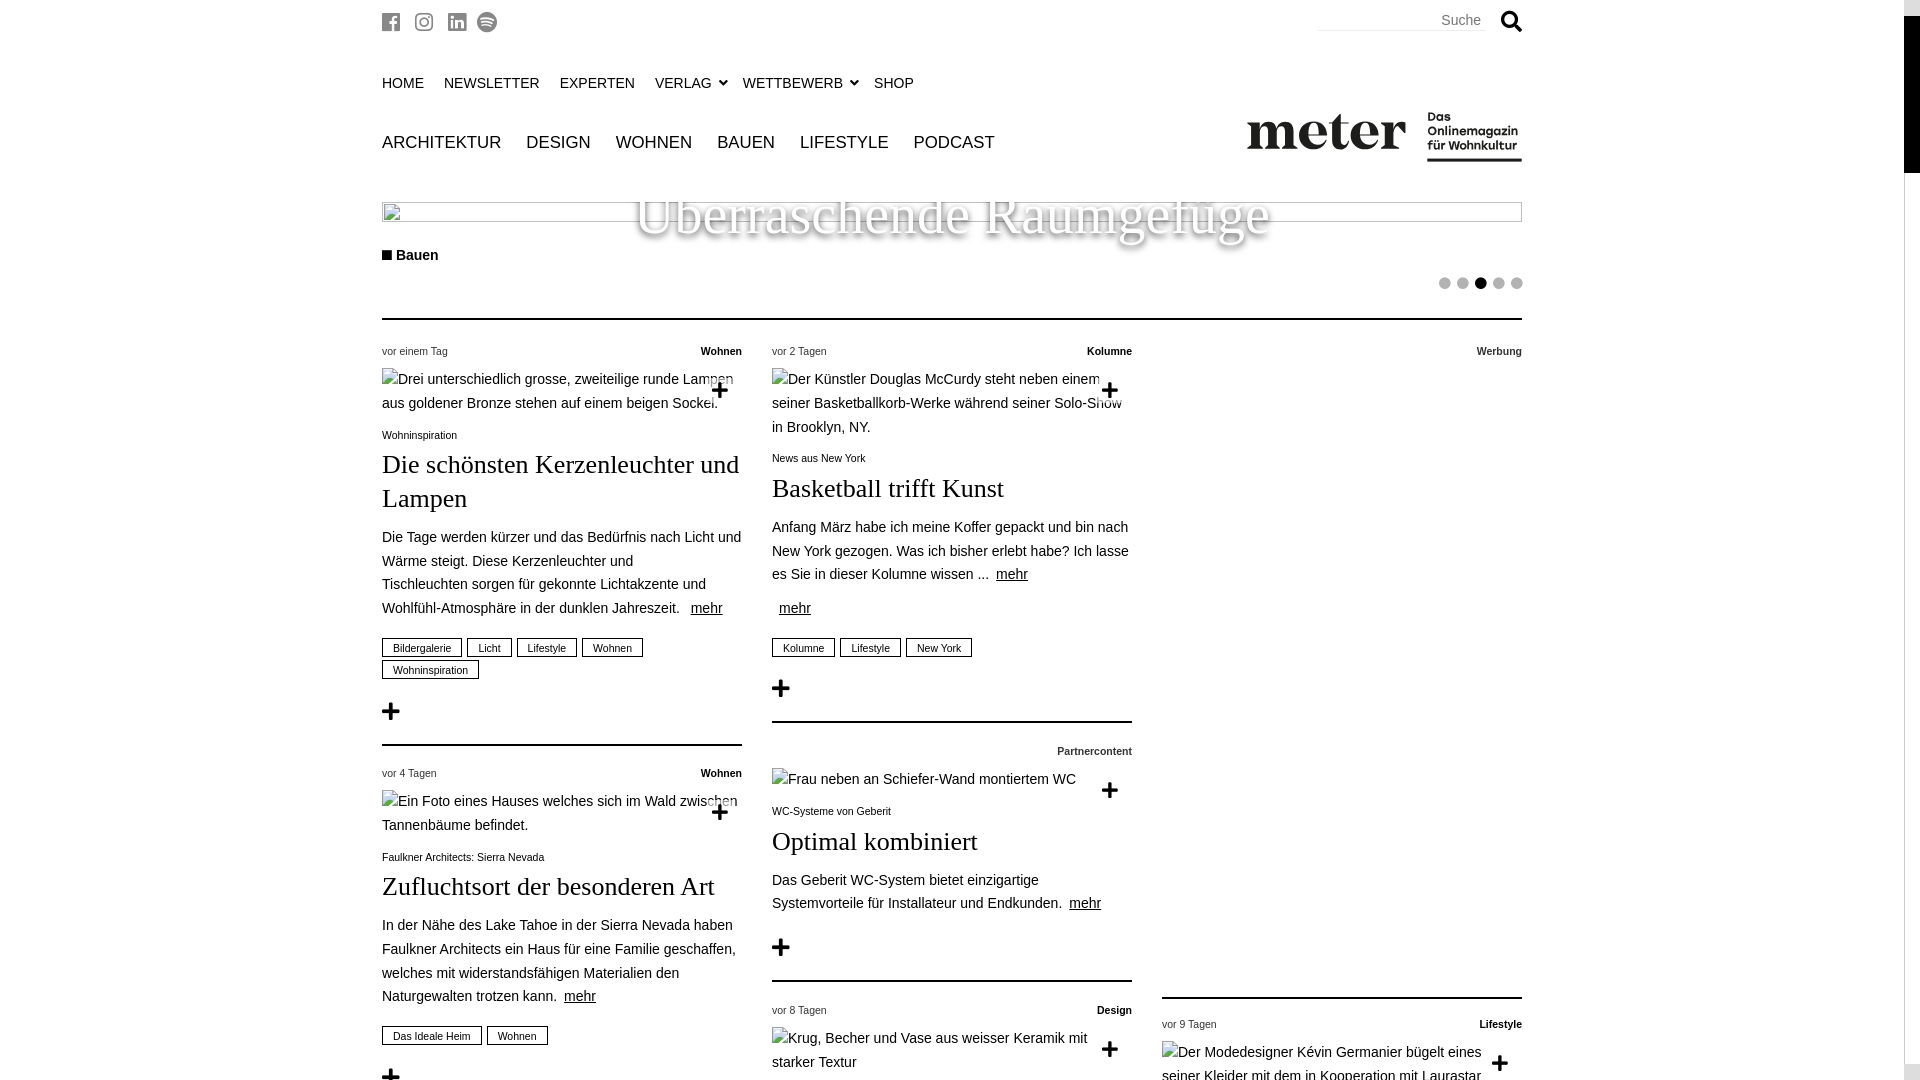 This screenshot has width=1920, height=1080. I want to click on Weiterlesen ..., so click(952, 1051).